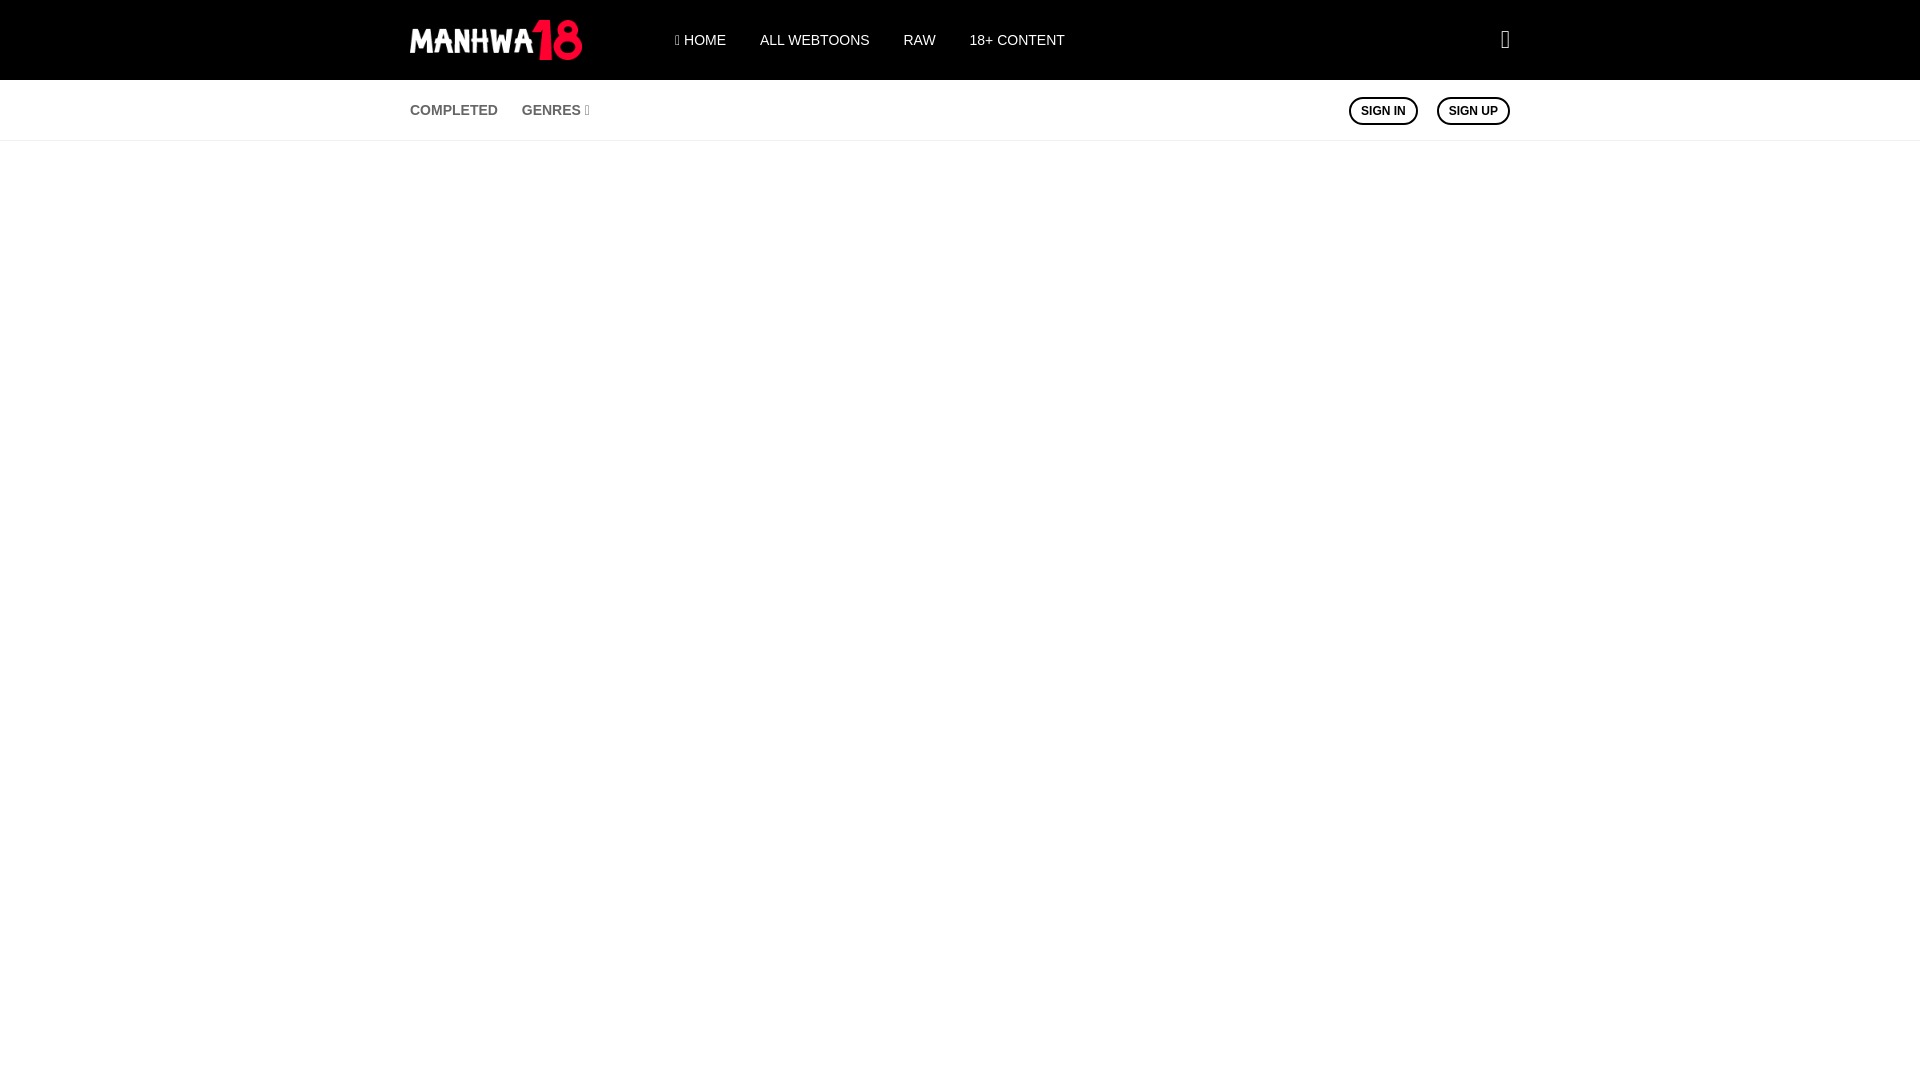 This screenshot has height=1080, width=1920. I want to click on Read Webtoons and Korean Manhwa in English for Free, so click(700, 40).